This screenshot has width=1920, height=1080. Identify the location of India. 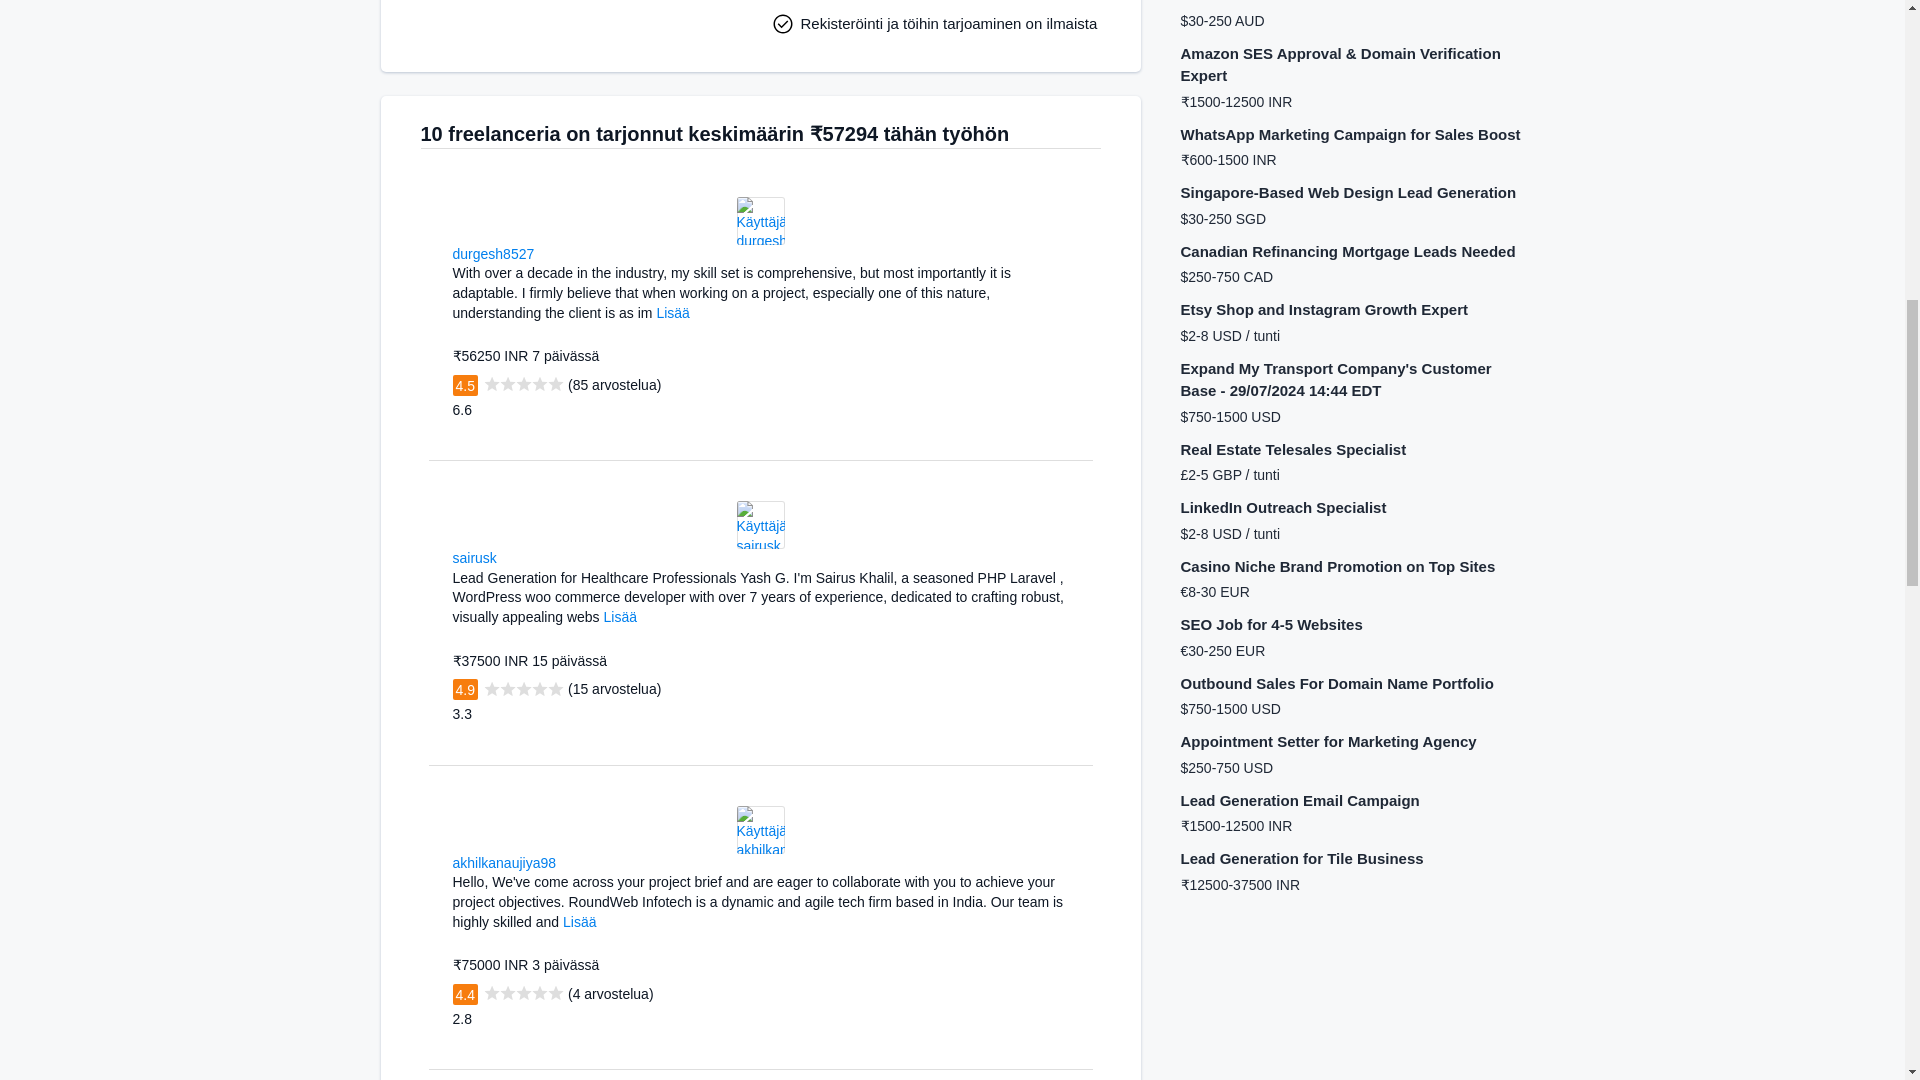
(546, 252).